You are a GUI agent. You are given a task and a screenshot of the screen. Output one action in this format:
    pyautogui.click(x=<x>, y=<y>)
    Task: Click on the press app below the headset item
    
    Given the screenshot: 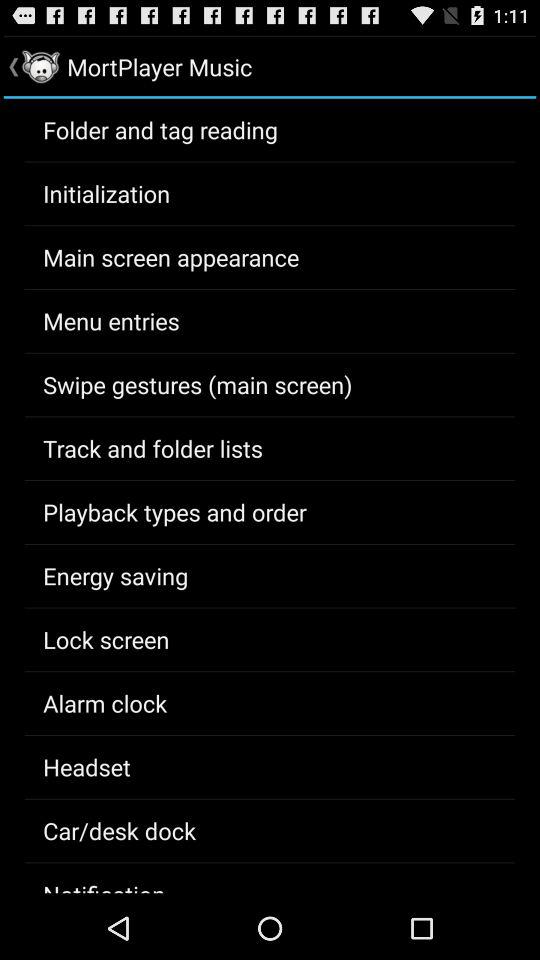 What is the action you would take?
    pyautogui.click(x=120, y=830)
    